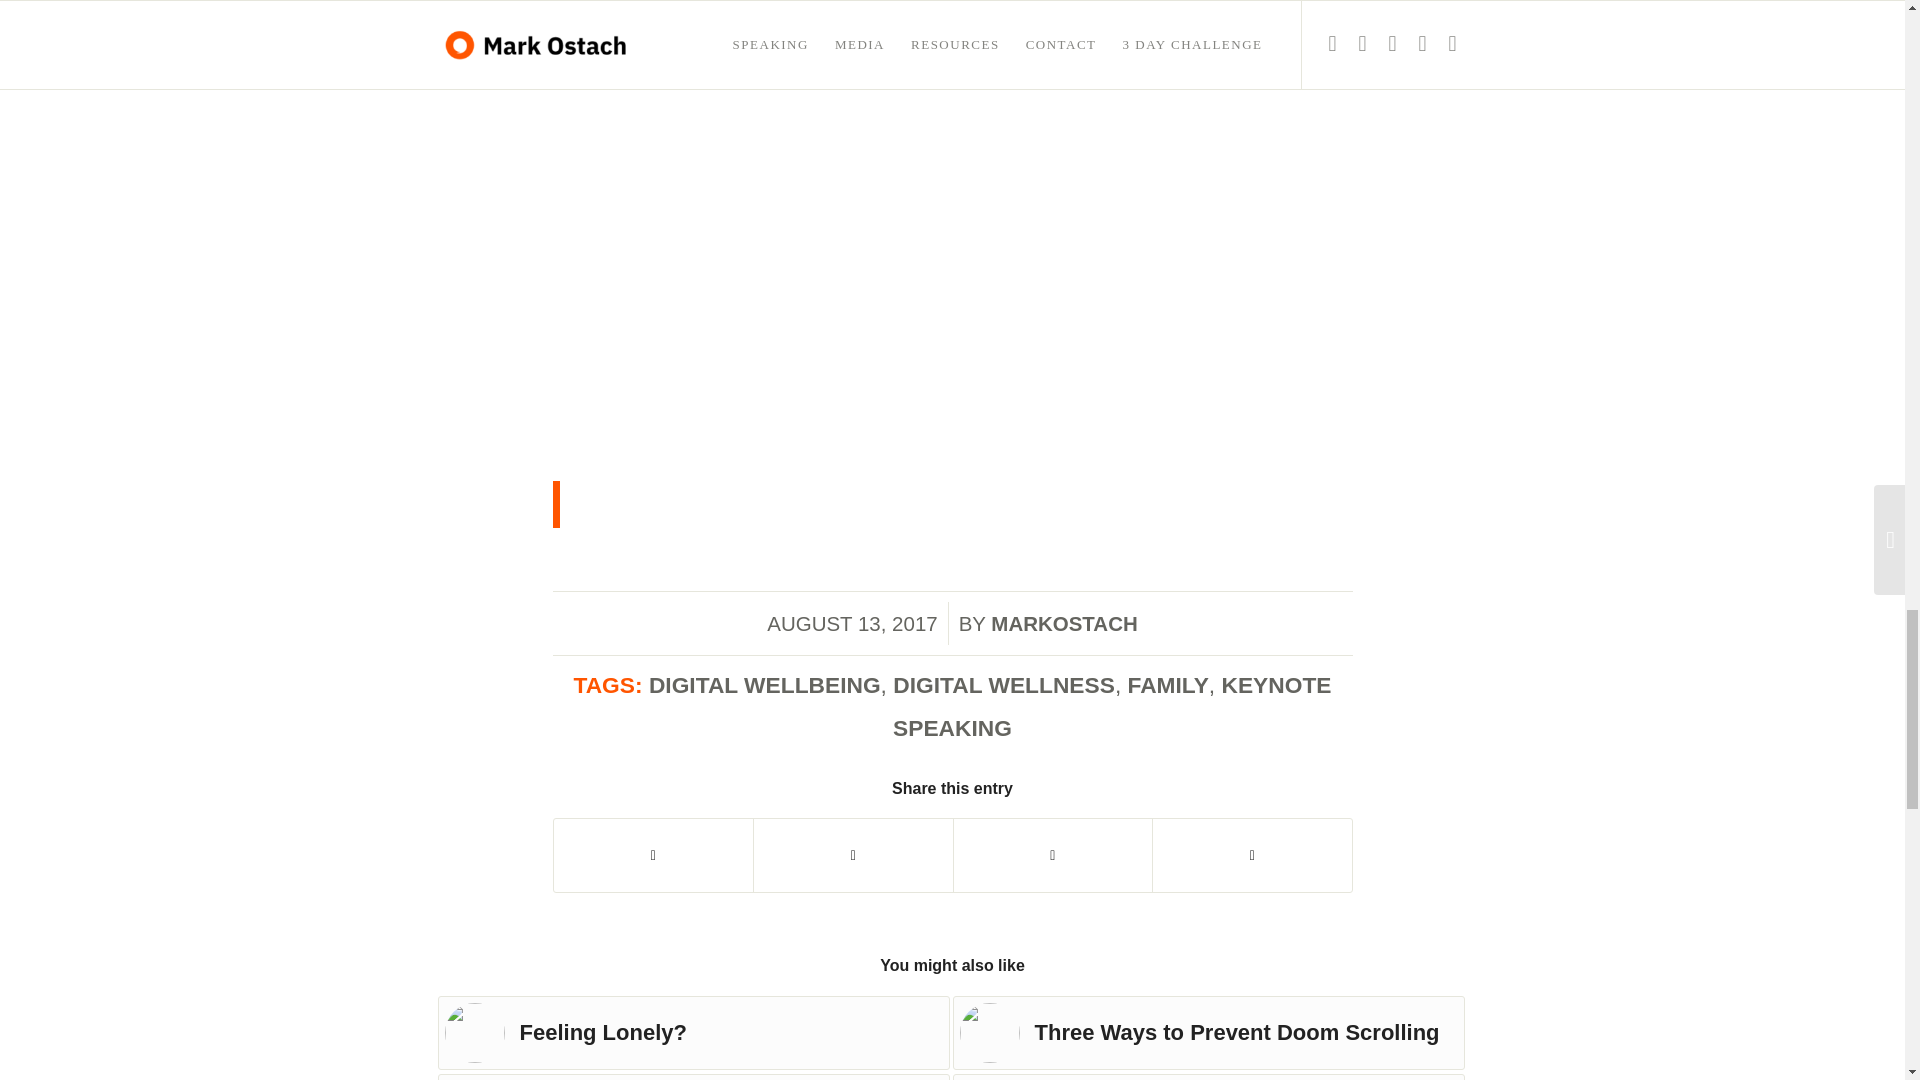 This screenshot has height=1080, width=1920. What do you see at coordinates (1004, 684) in the screenshot?
I see `DIGITAL WELLNESS` at bounding box center [1004, 684].